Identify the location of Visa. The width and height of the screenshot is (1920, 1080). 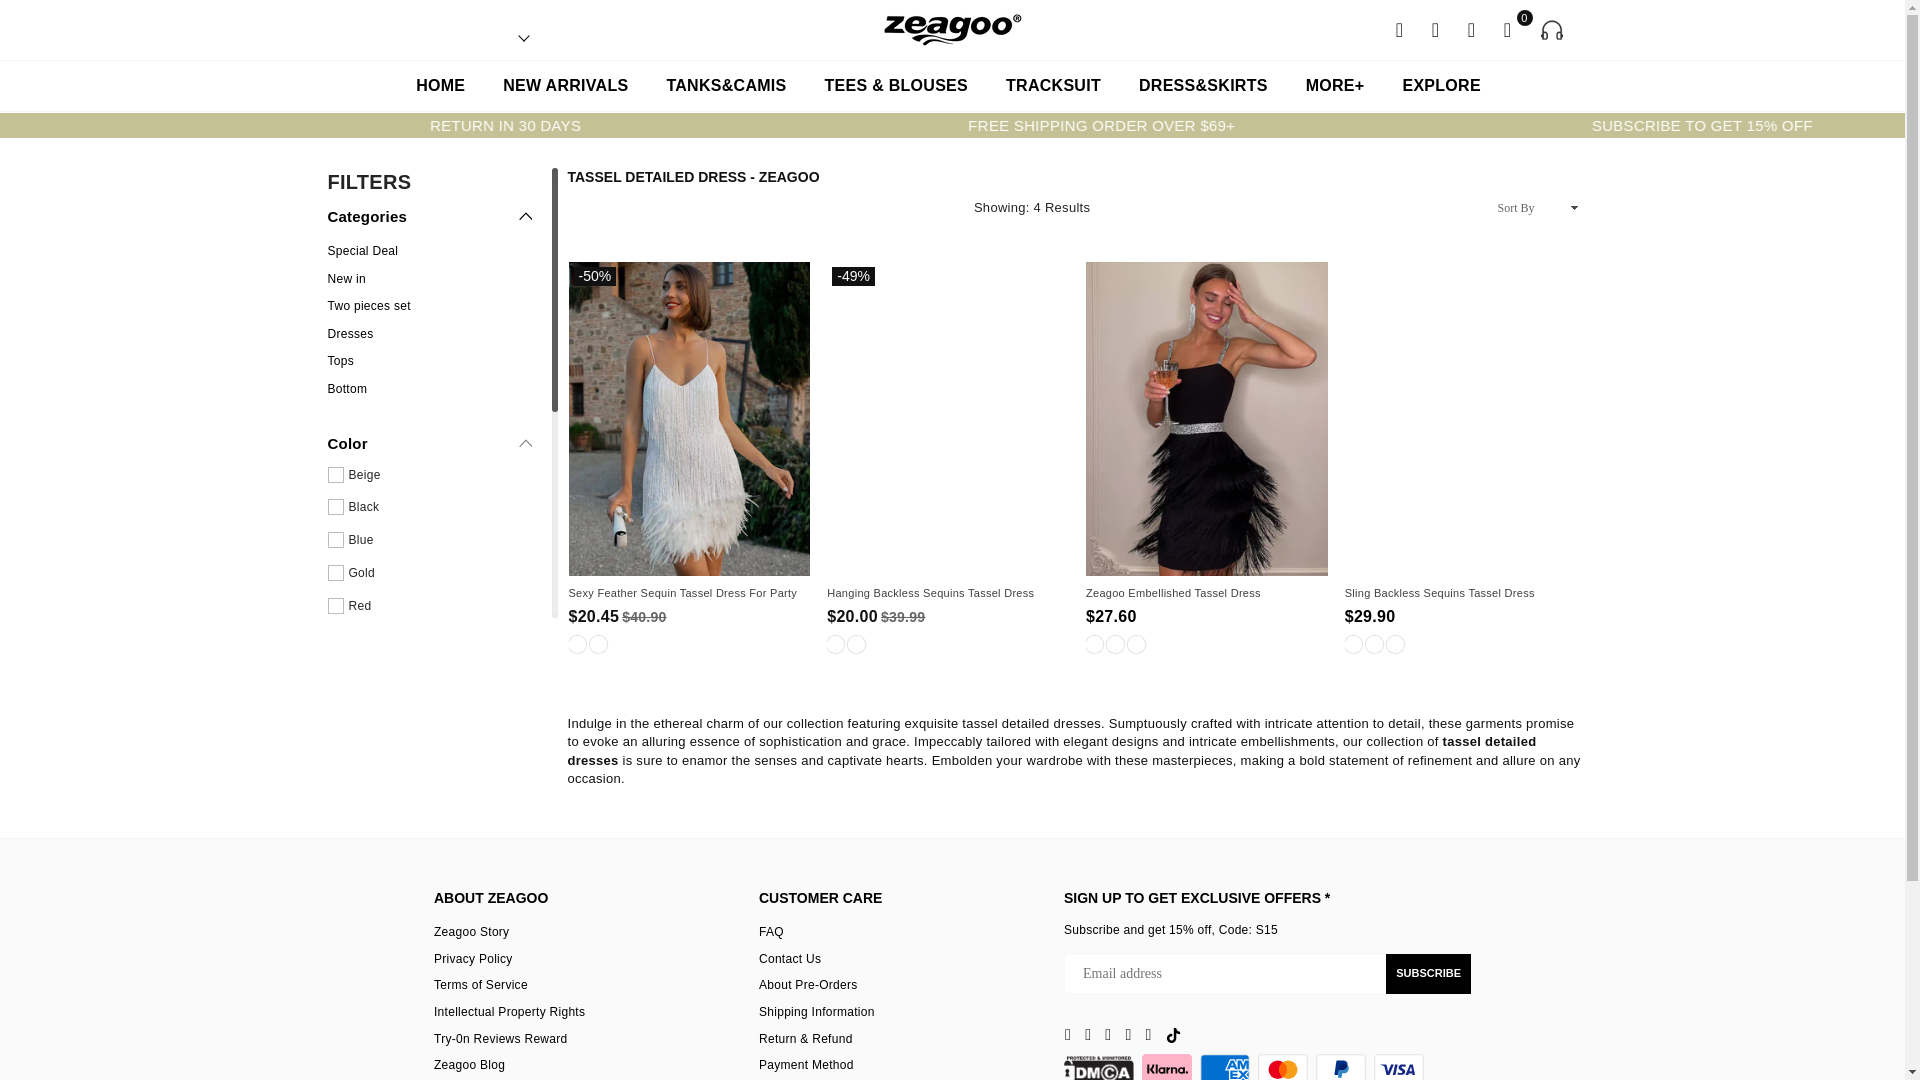
(1399, 1067).